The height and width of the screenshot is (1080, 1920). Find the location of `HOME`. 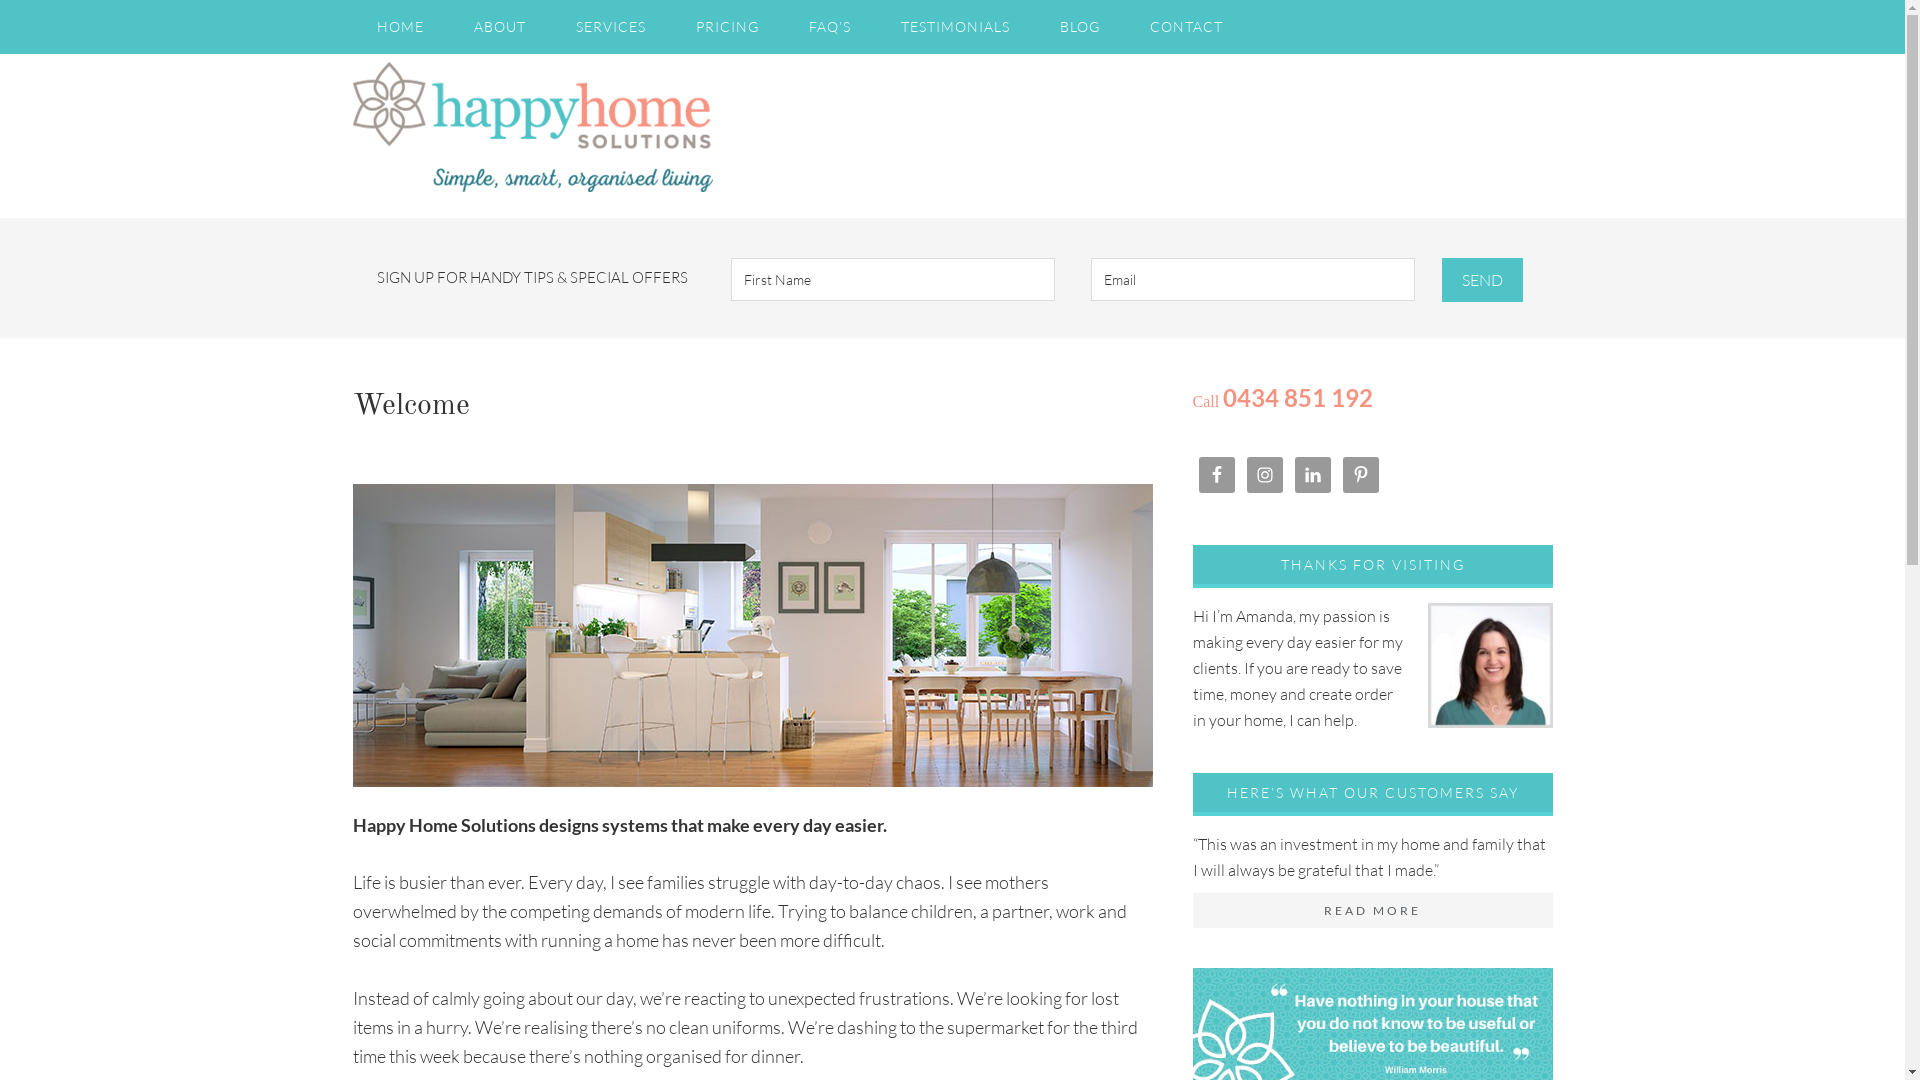

HOME is located at coordinates (400, 27).